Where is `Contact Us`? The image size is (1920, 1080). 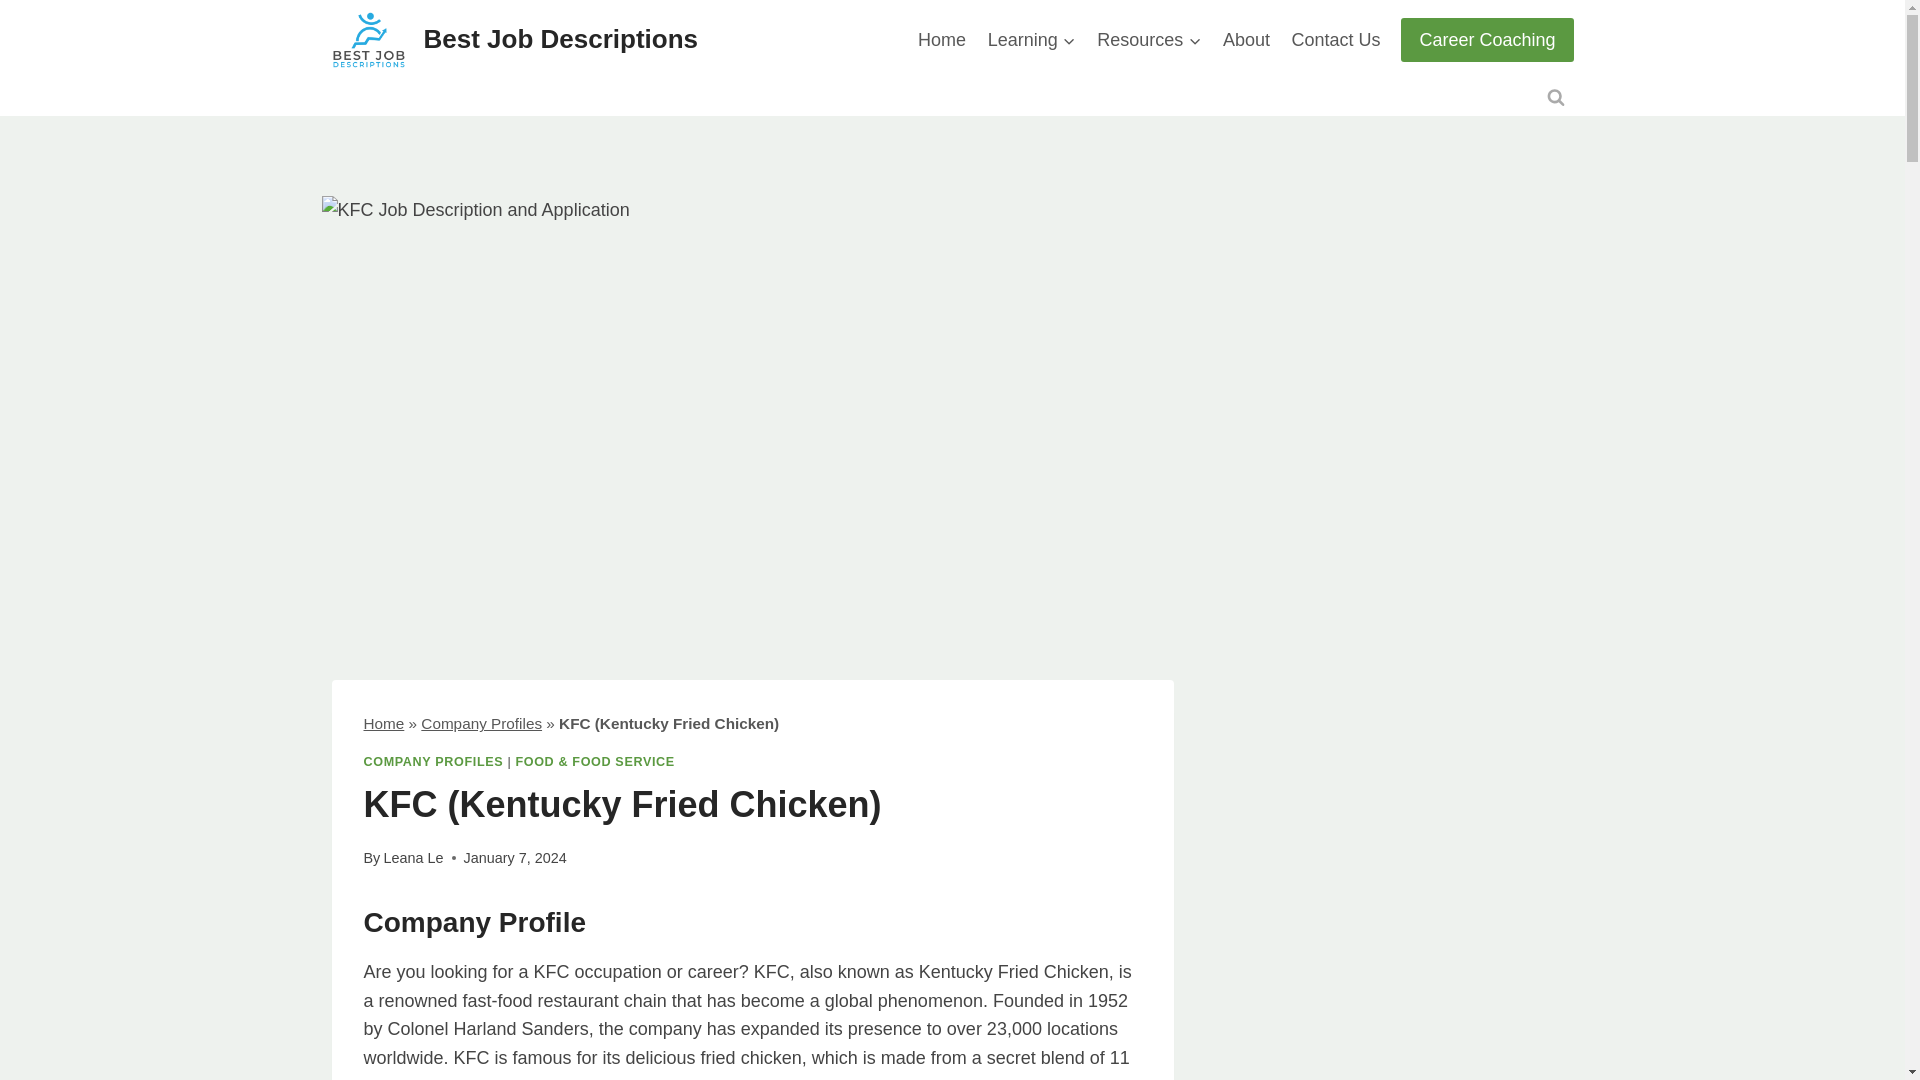
Contact Us is located at coordinates (1336, 40).